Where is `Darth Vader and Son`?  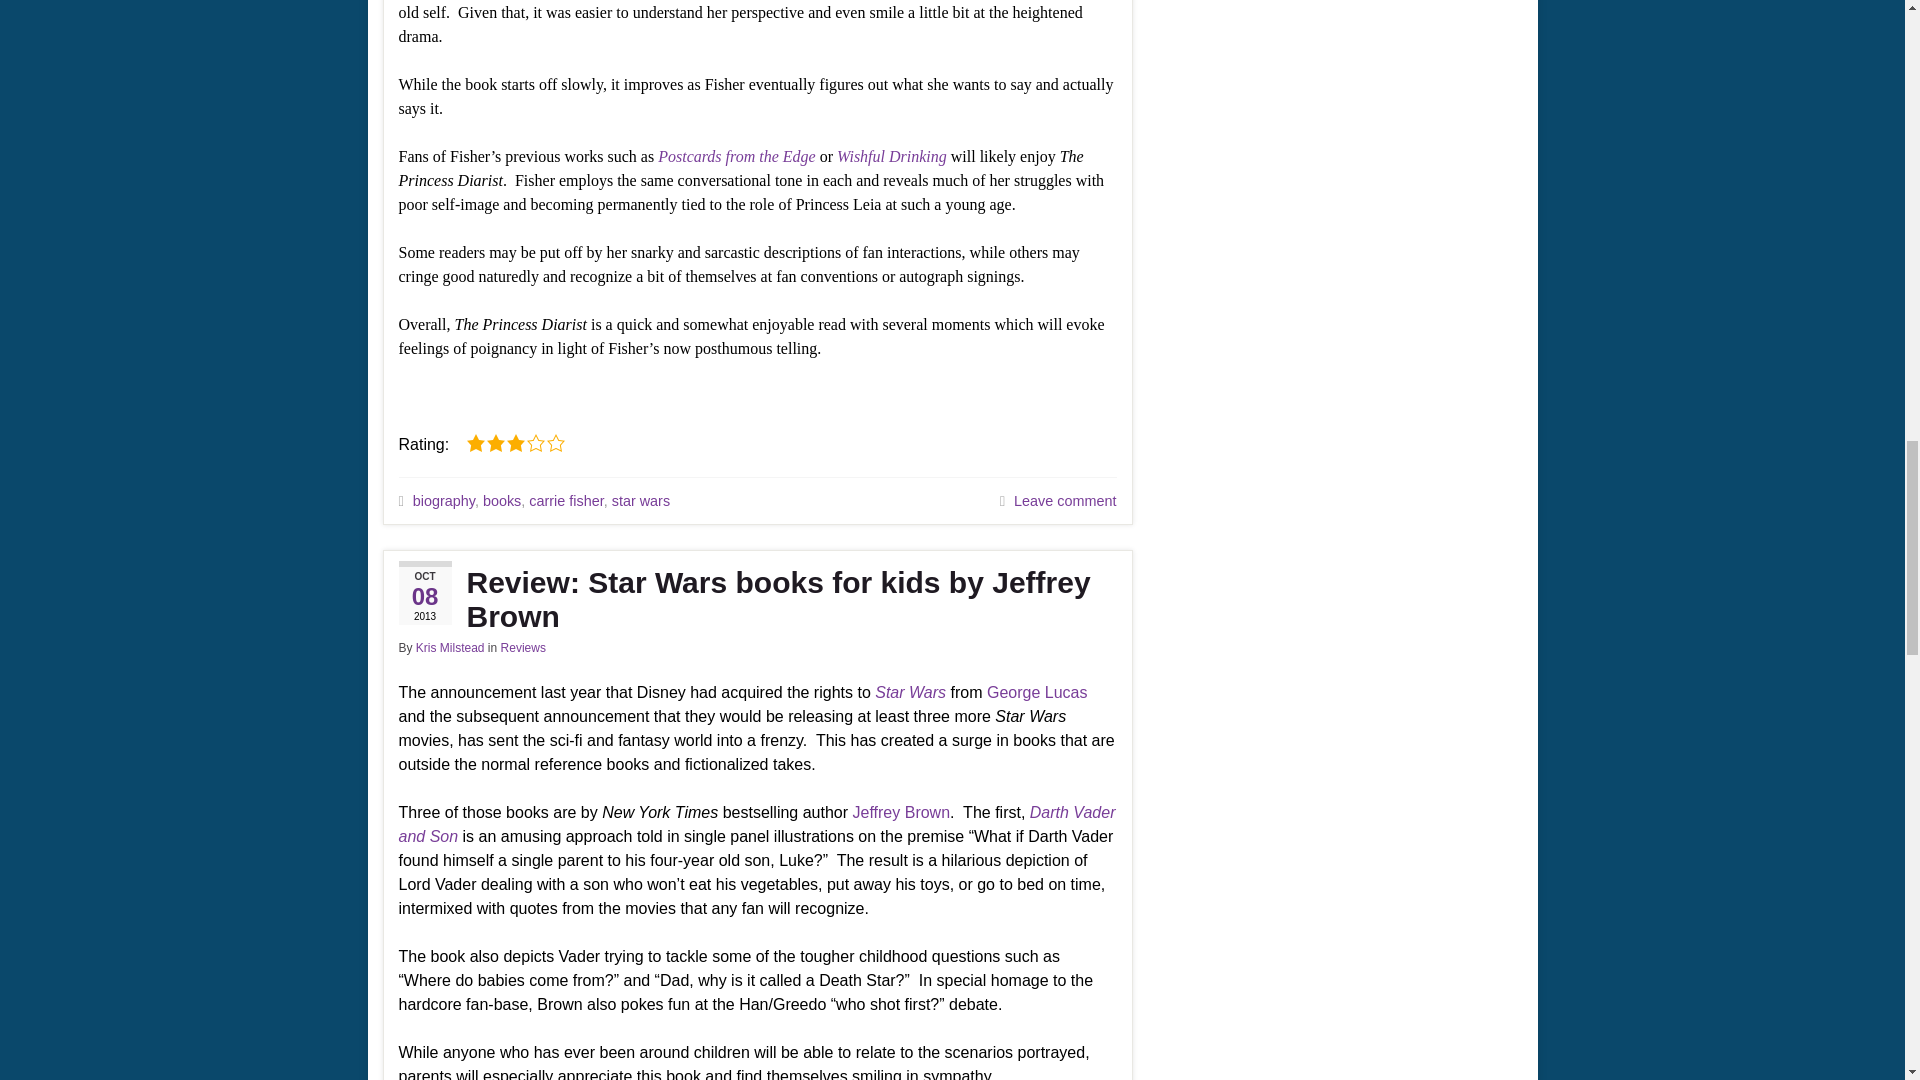
Darth Vader and Son is located at coordinates (756, 824).